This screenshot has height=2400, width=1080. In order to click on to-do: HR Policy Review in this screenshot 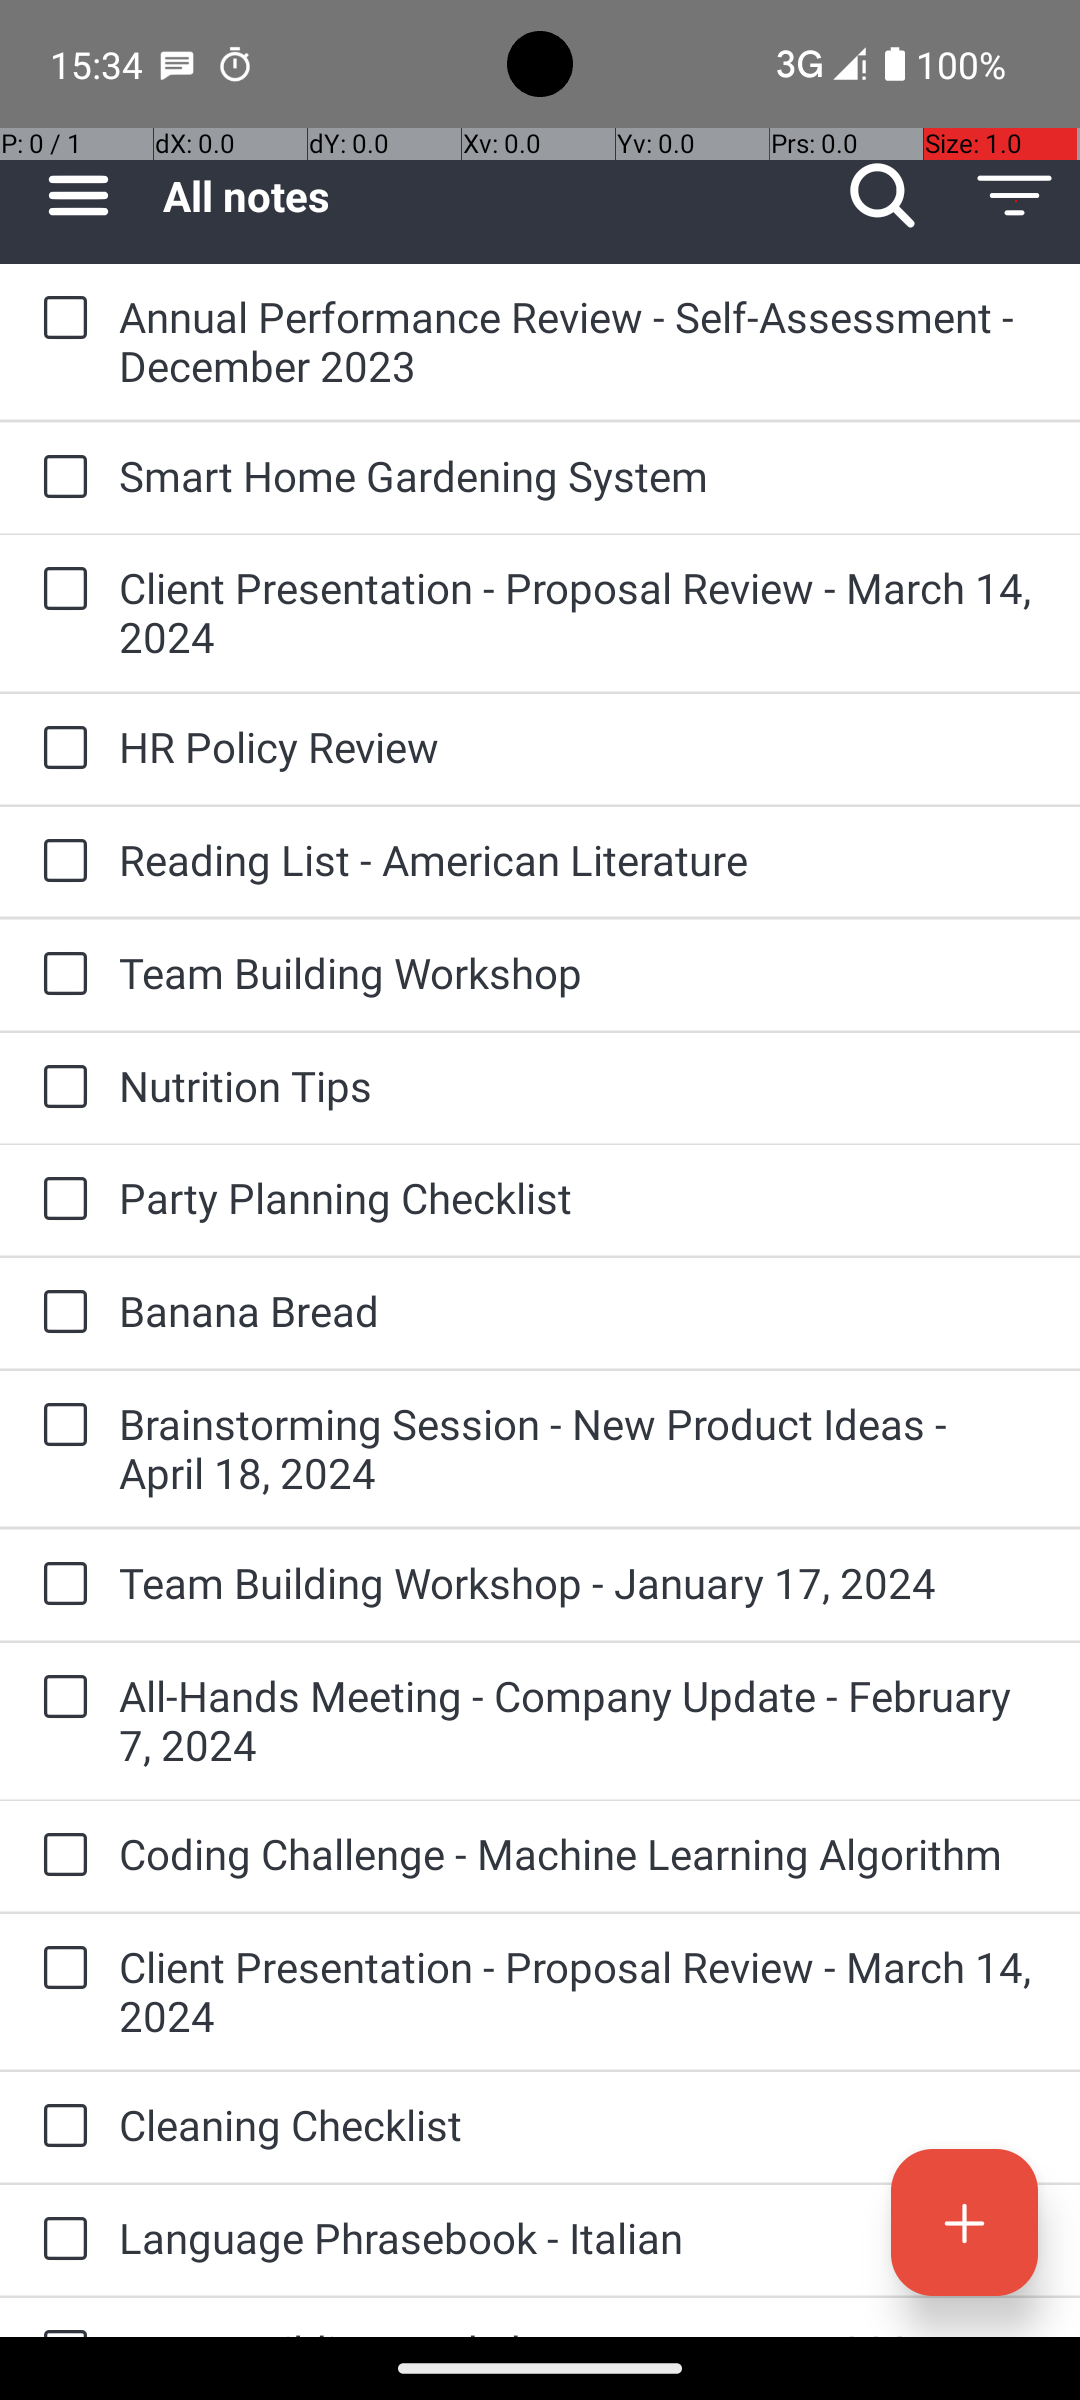, I will do `click(60, 749)`.